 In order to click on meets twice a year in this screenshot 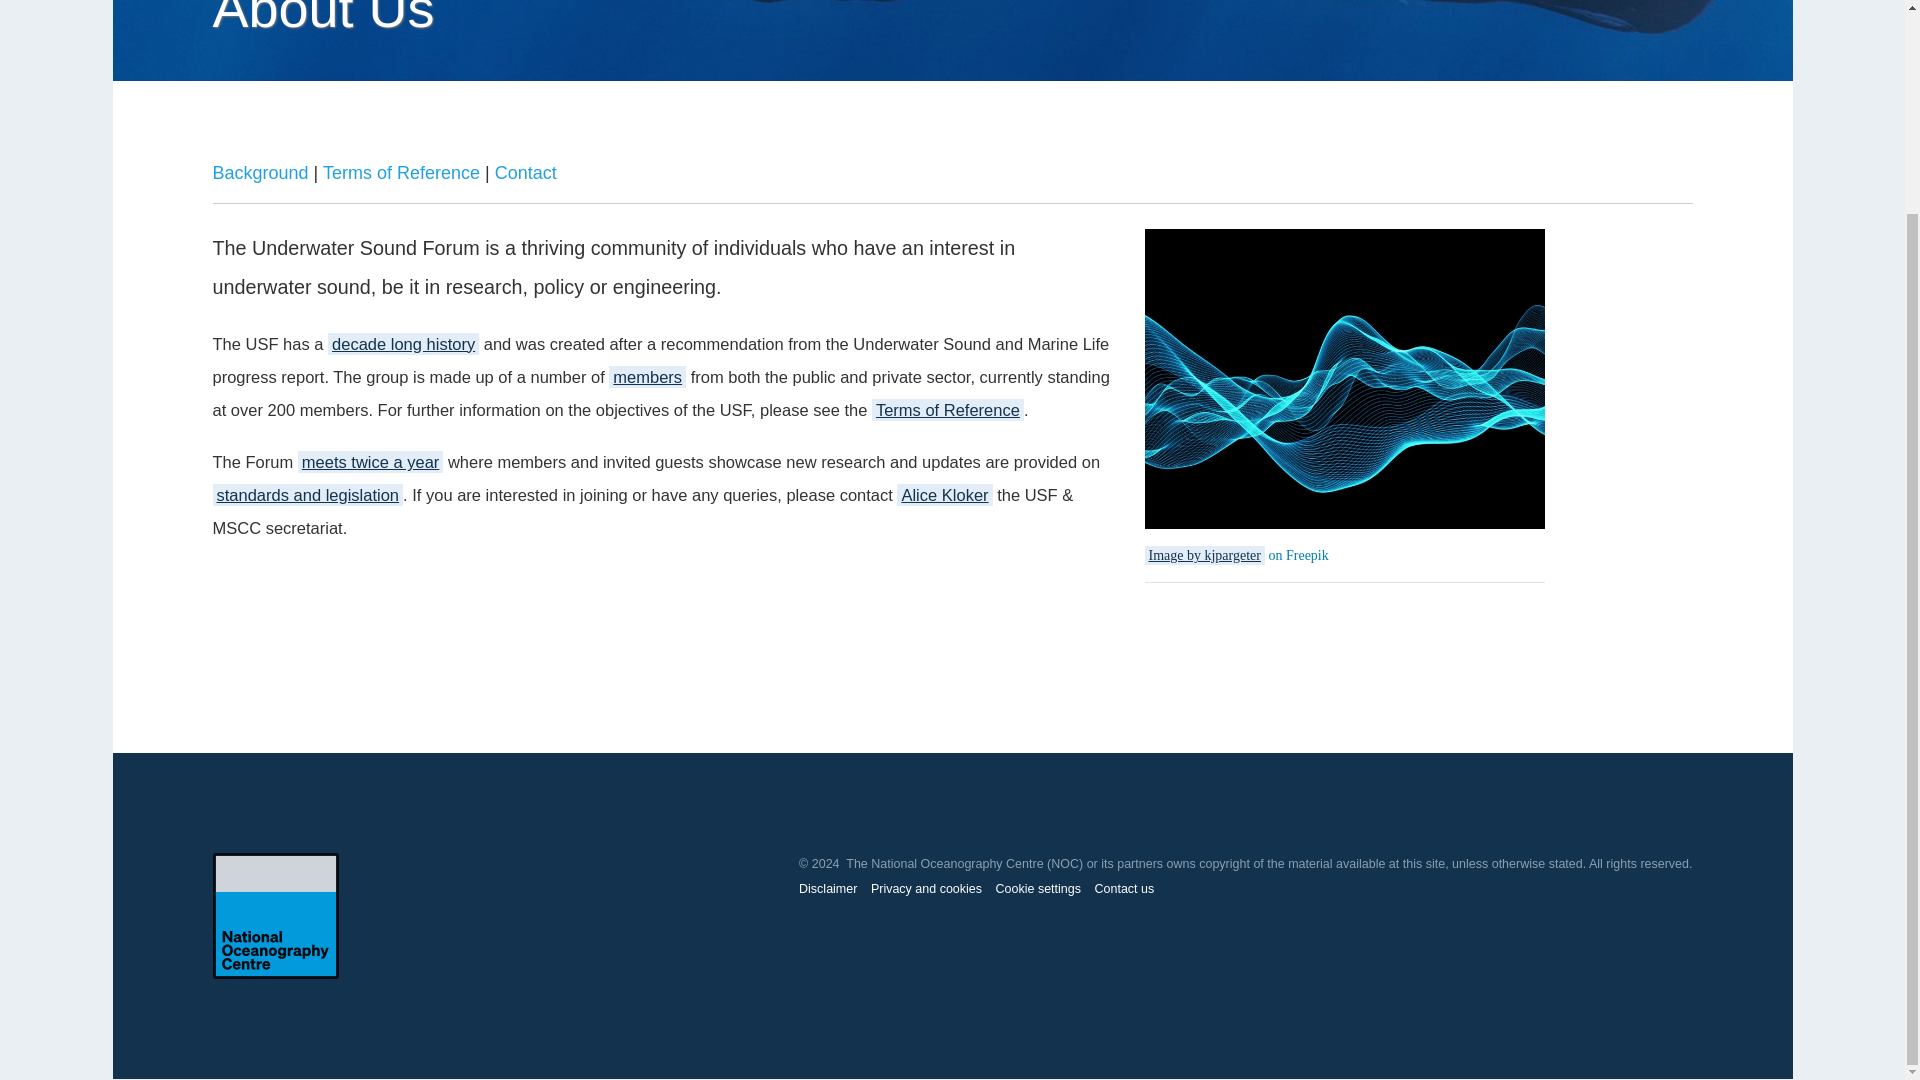, I will do `click(370, 462)`.